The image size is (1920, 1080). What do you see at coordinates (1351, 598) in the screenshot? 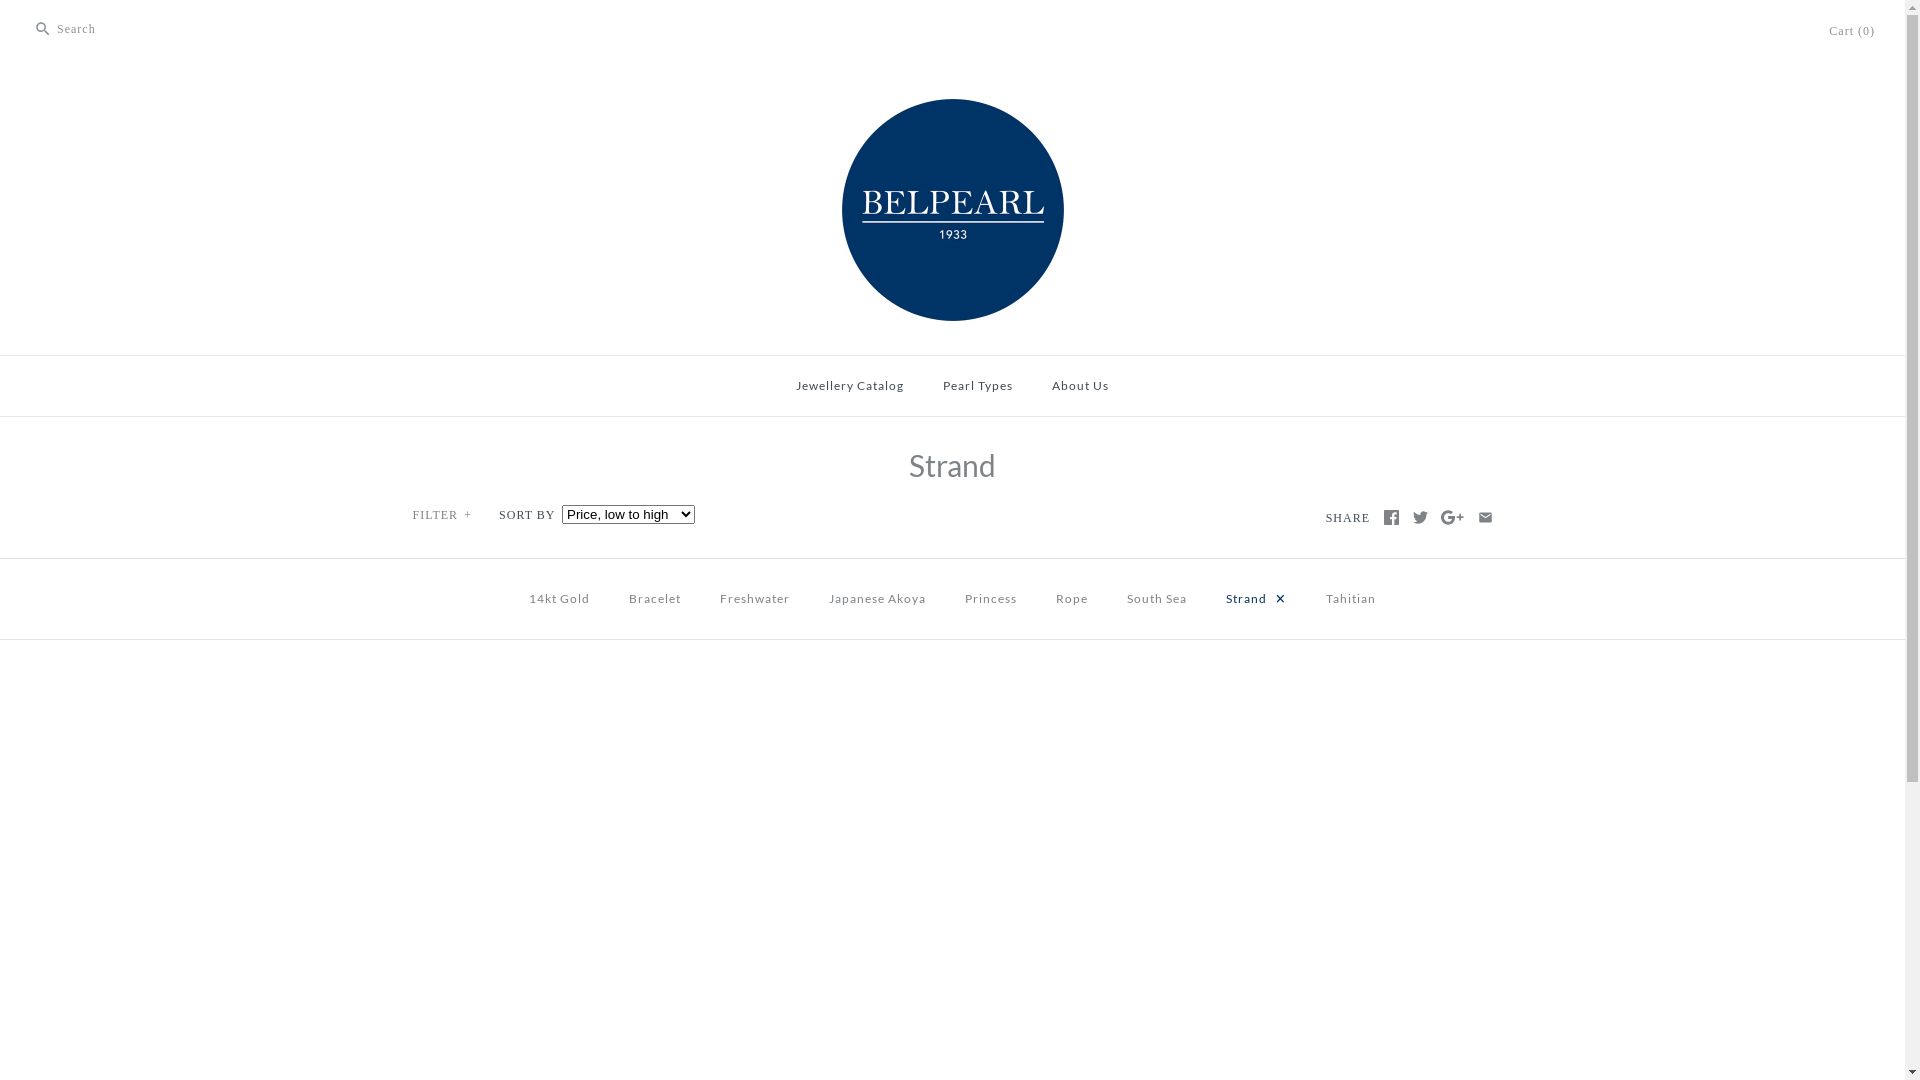
I see `Tahitian` at bounding box center [1351, 598].